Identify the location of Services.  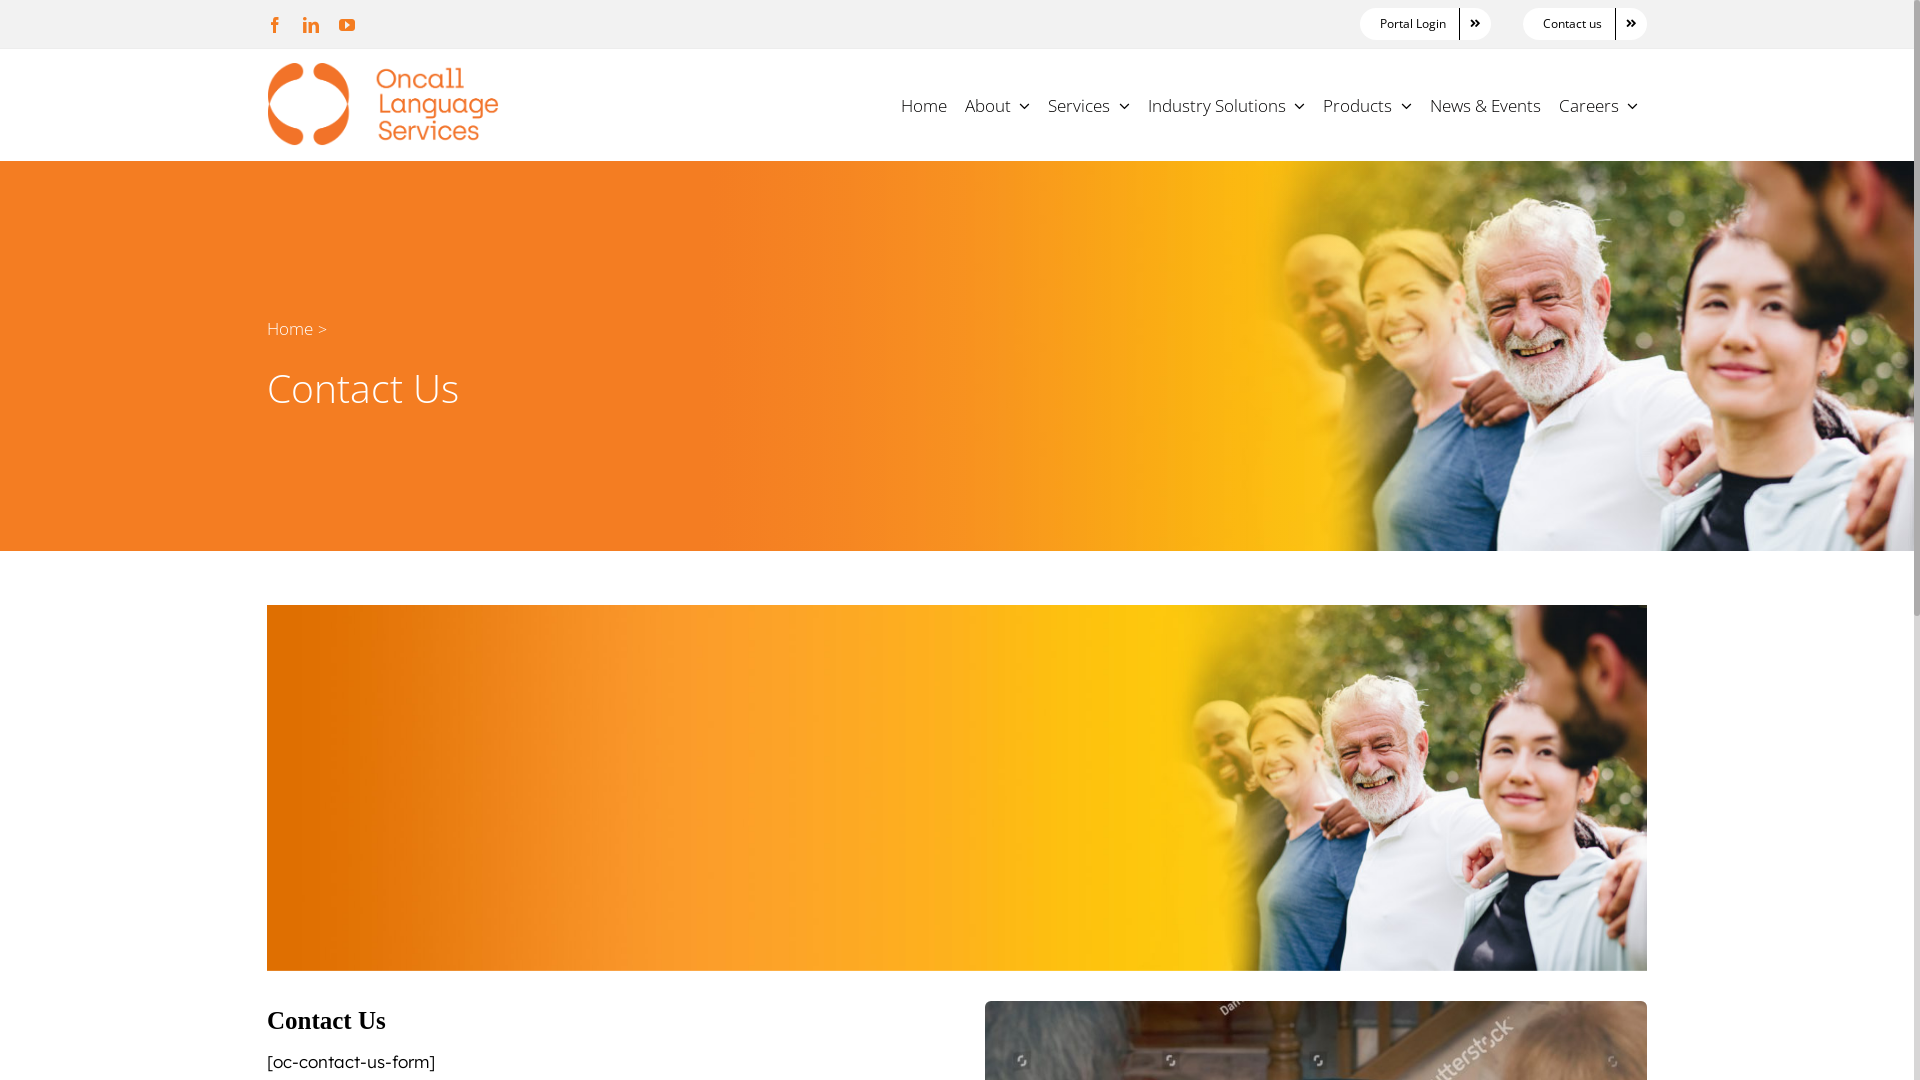
(1089, 104).